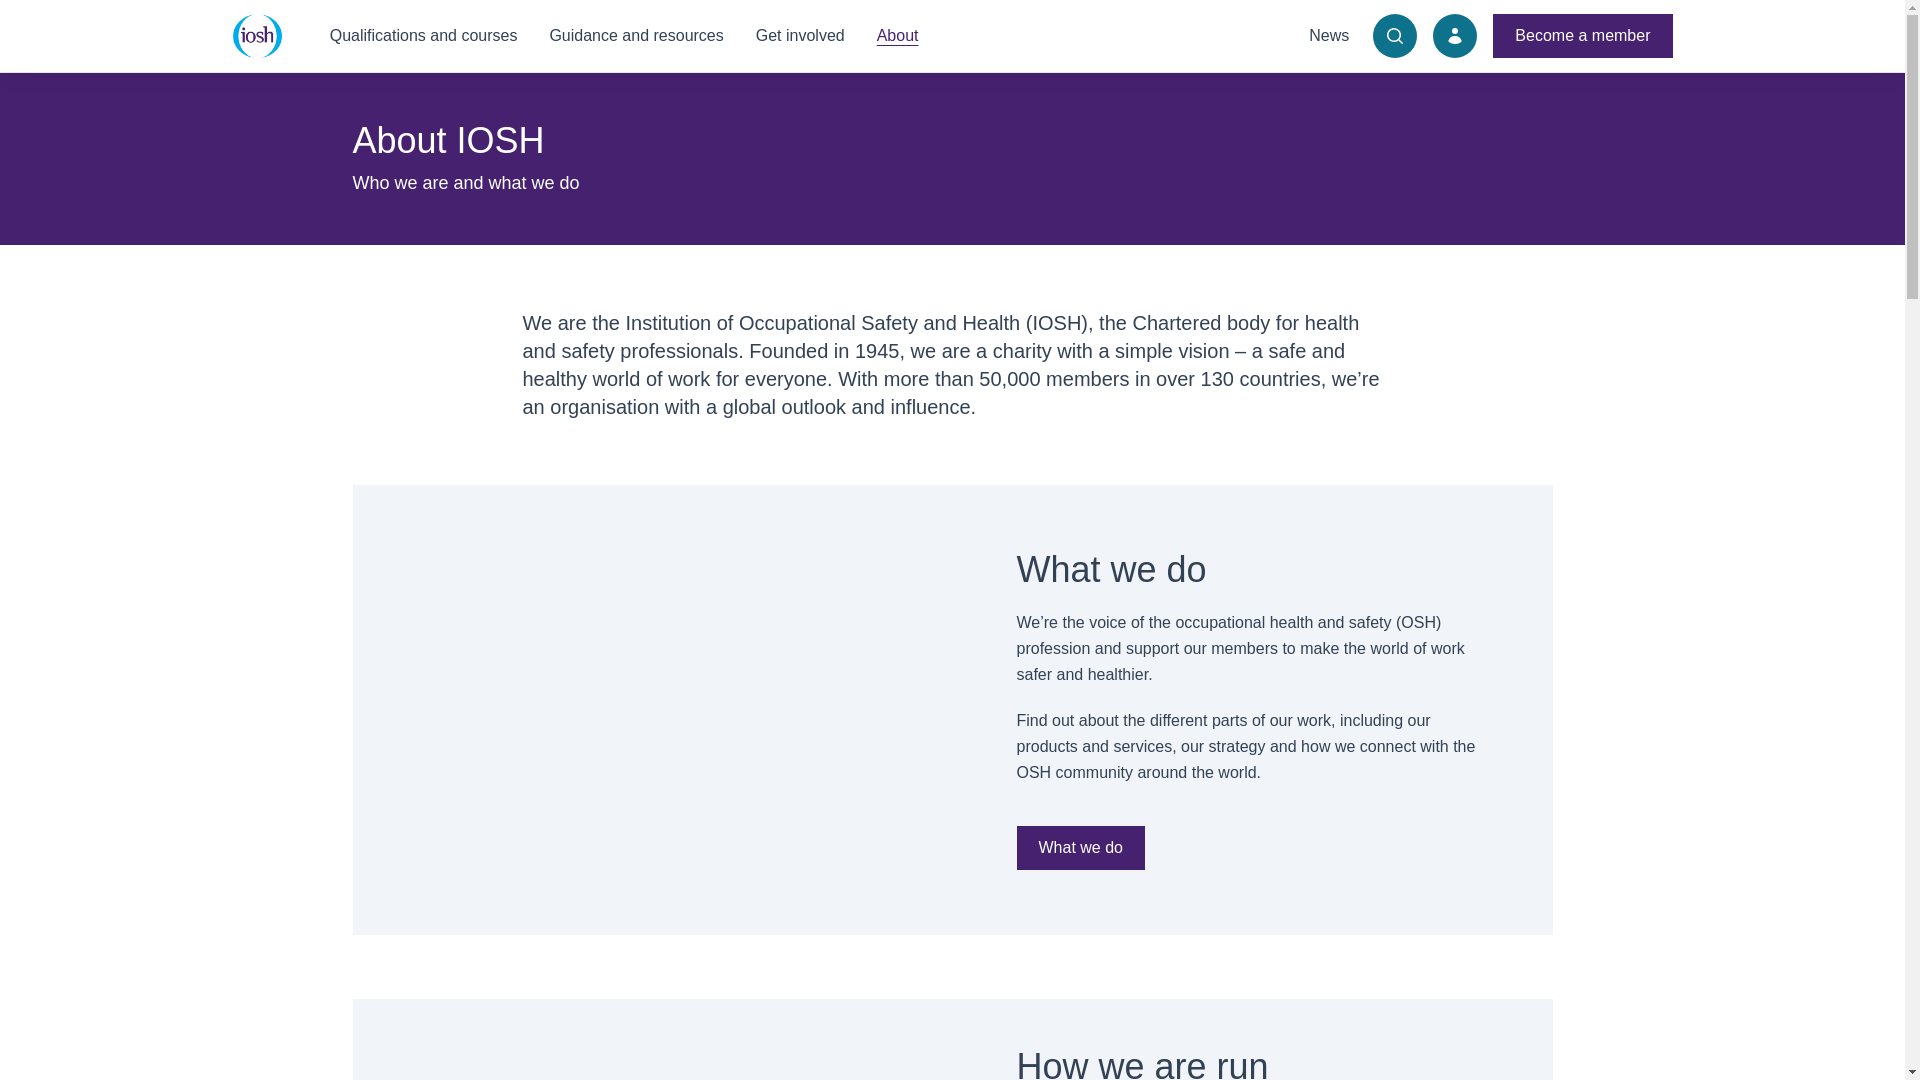 Image resolution: width=1920 pixels, height=1080 pixels. I want to click on Guidance and resources, so click(636, 35).